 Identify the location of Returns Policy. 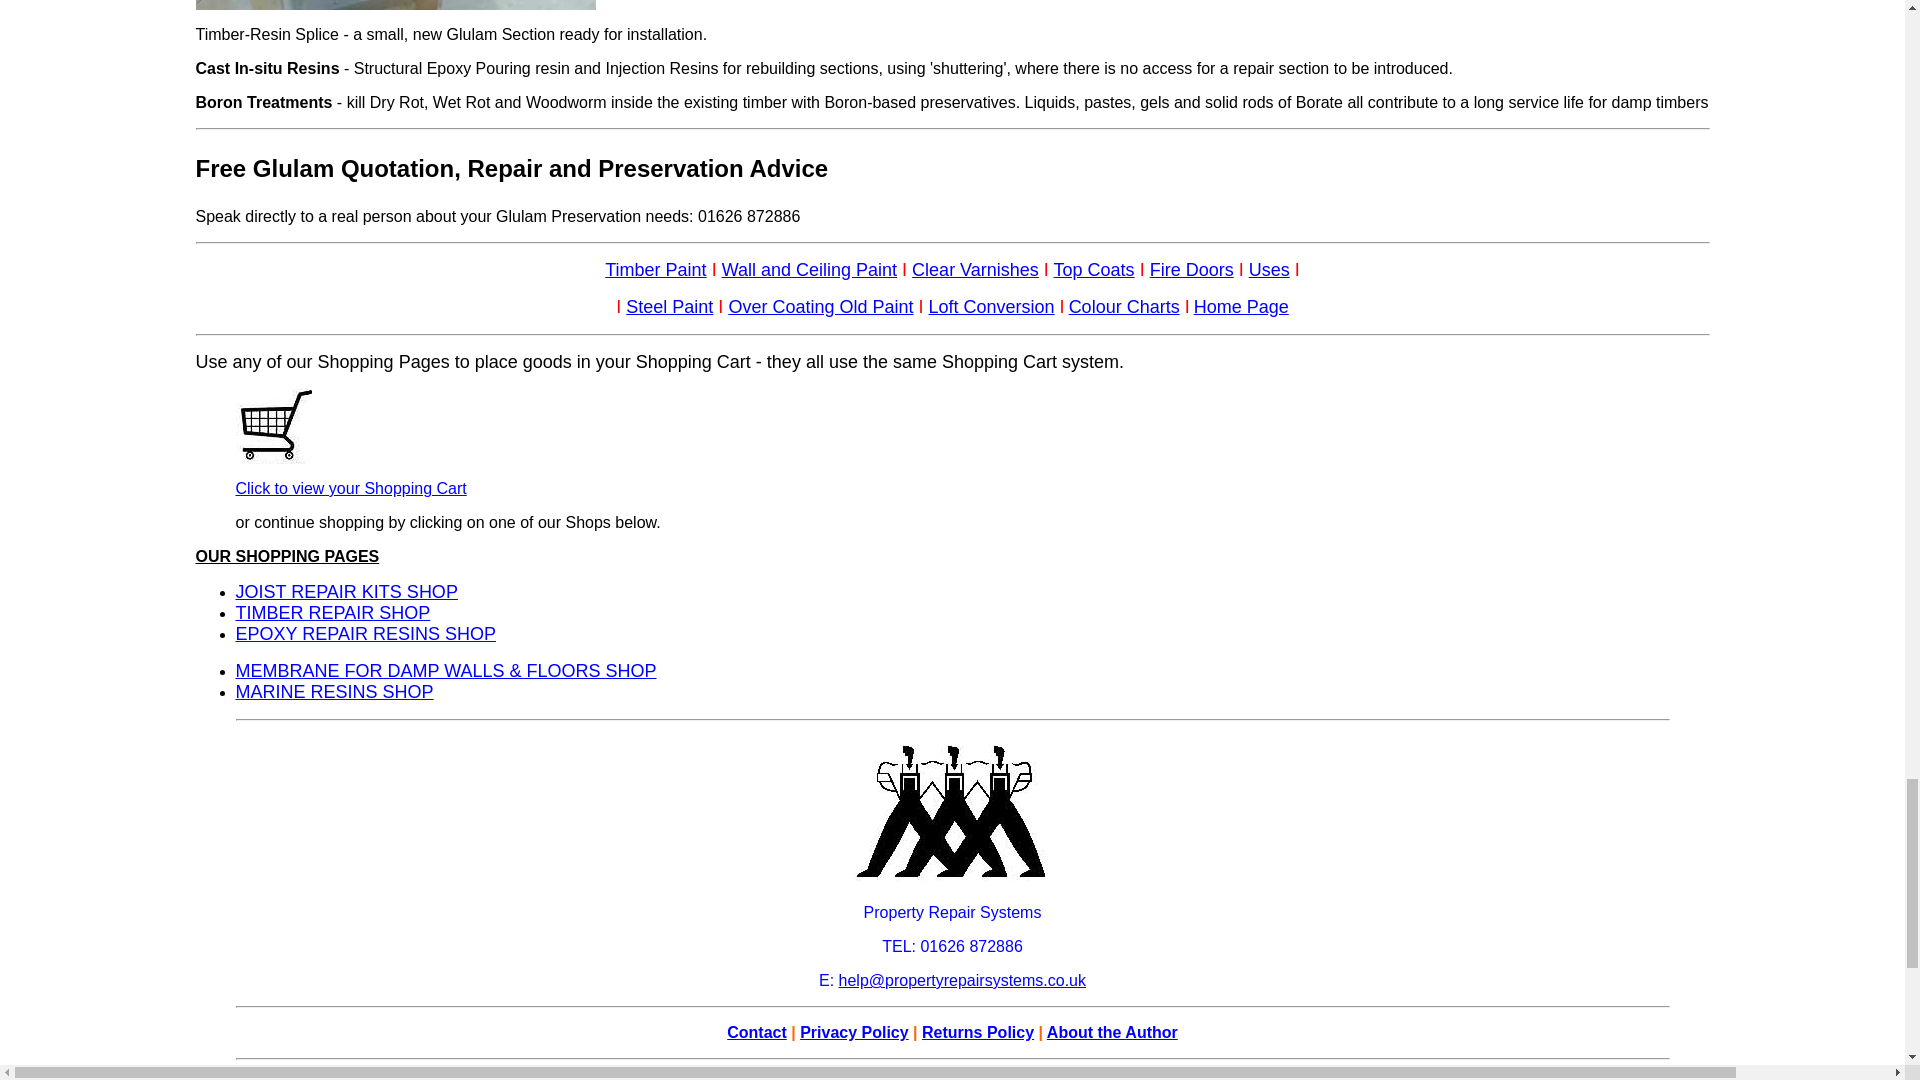
(978, 1032).